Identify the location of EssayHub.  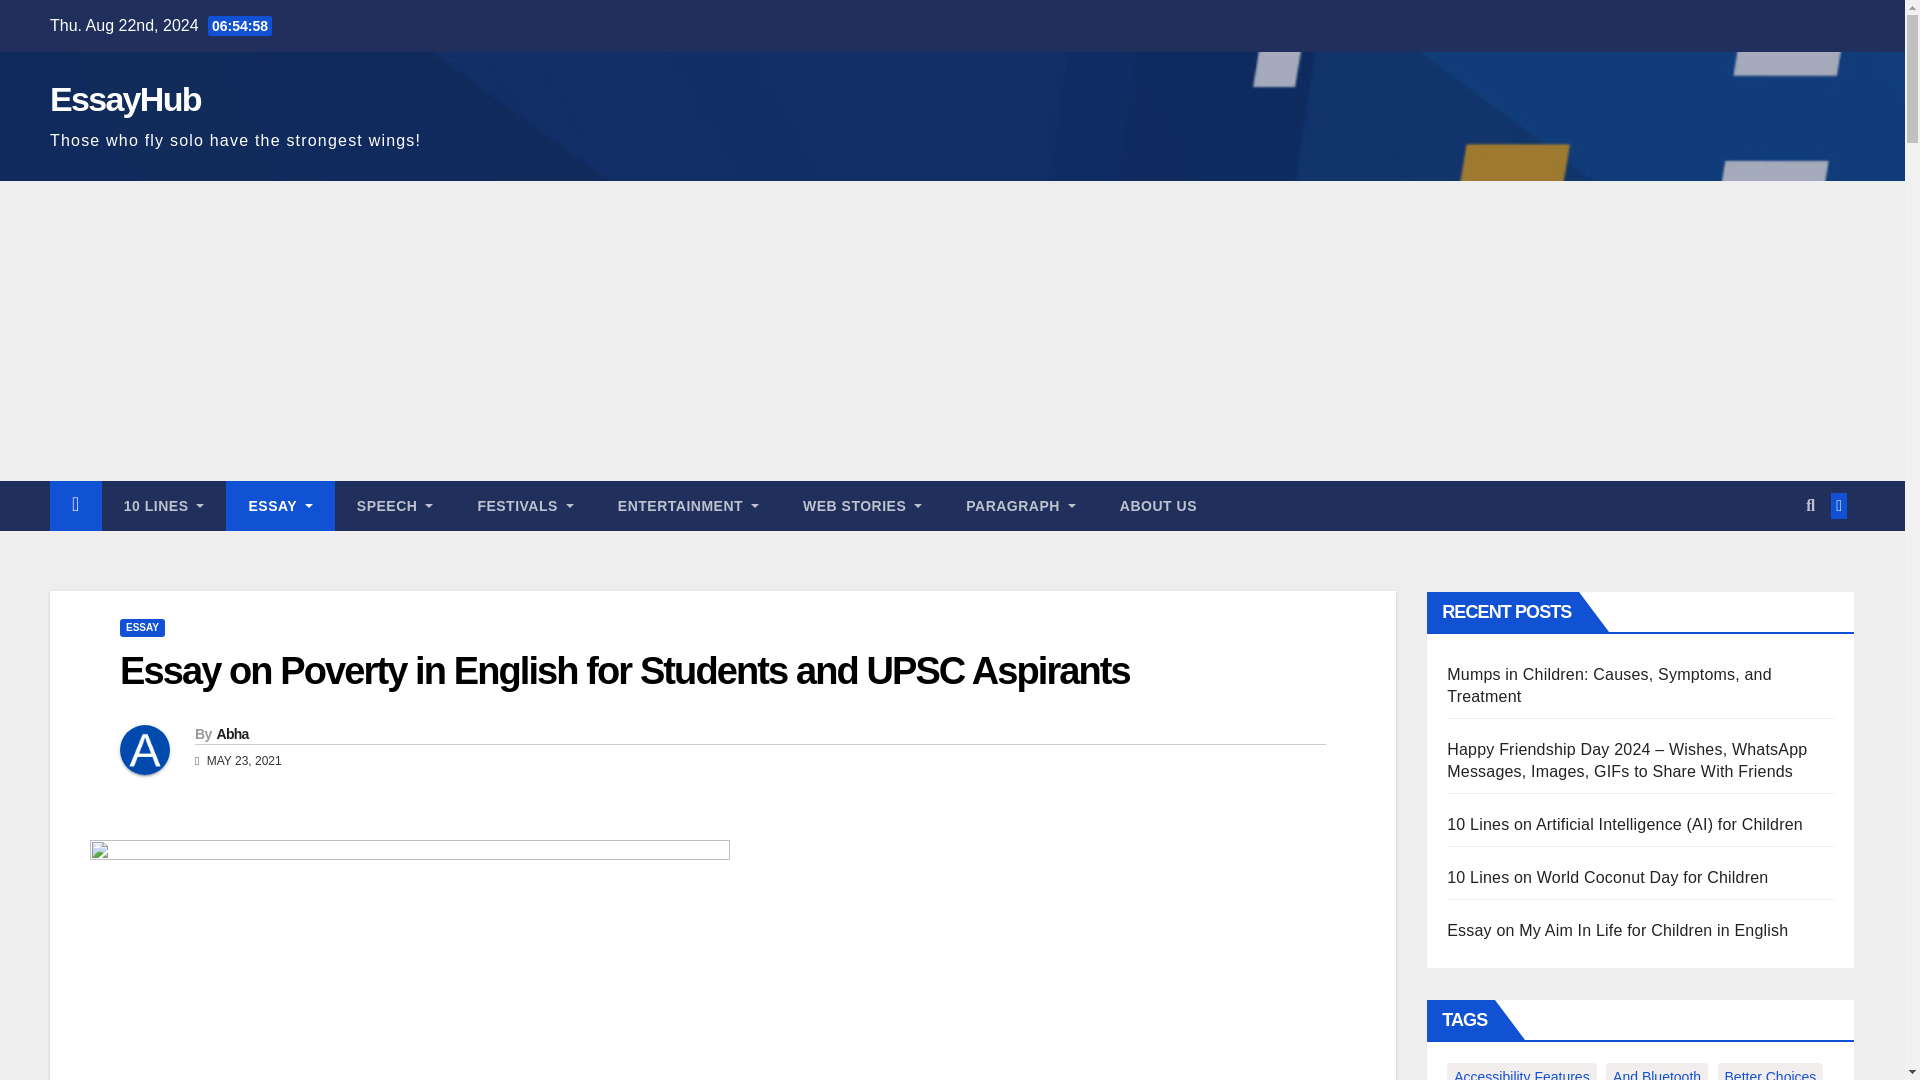
(125, 98).